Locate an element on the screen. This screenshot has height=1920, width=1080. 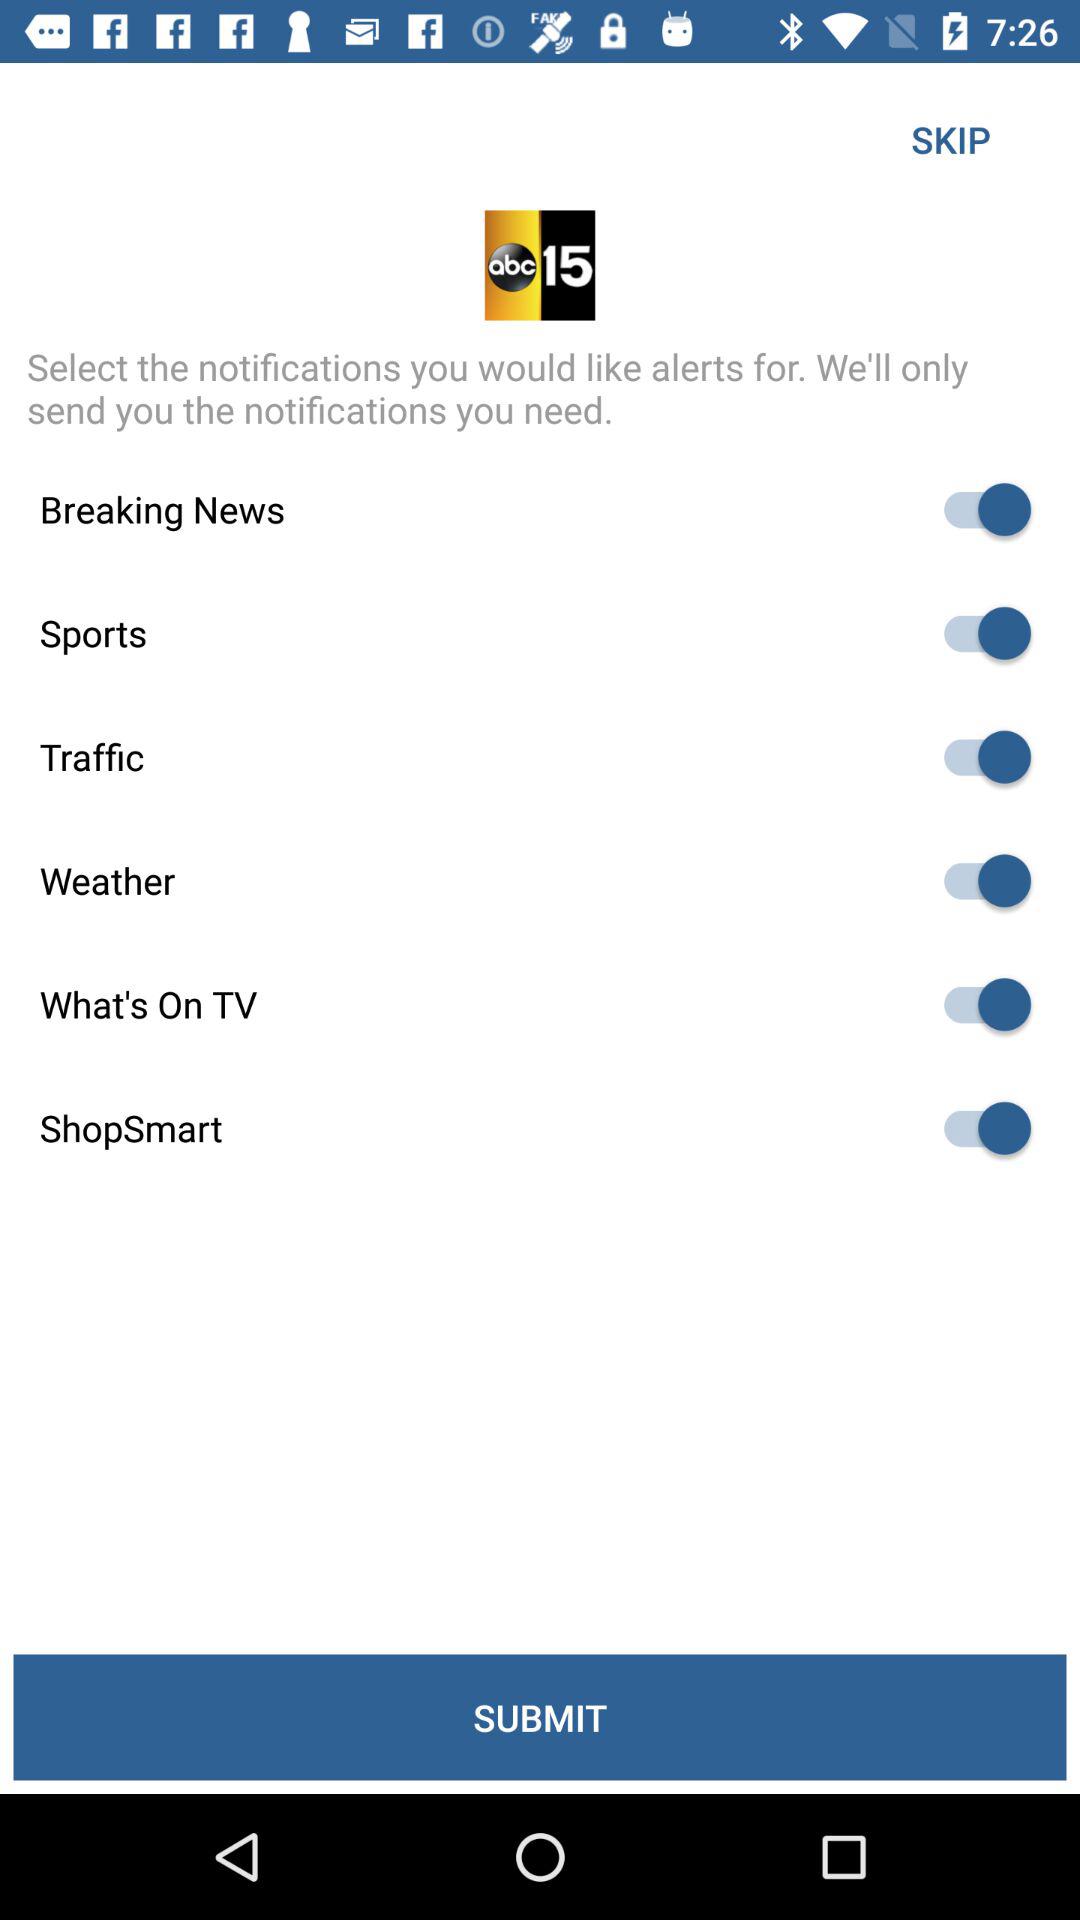
toggle breaking news is located at coordinates (978, 510).